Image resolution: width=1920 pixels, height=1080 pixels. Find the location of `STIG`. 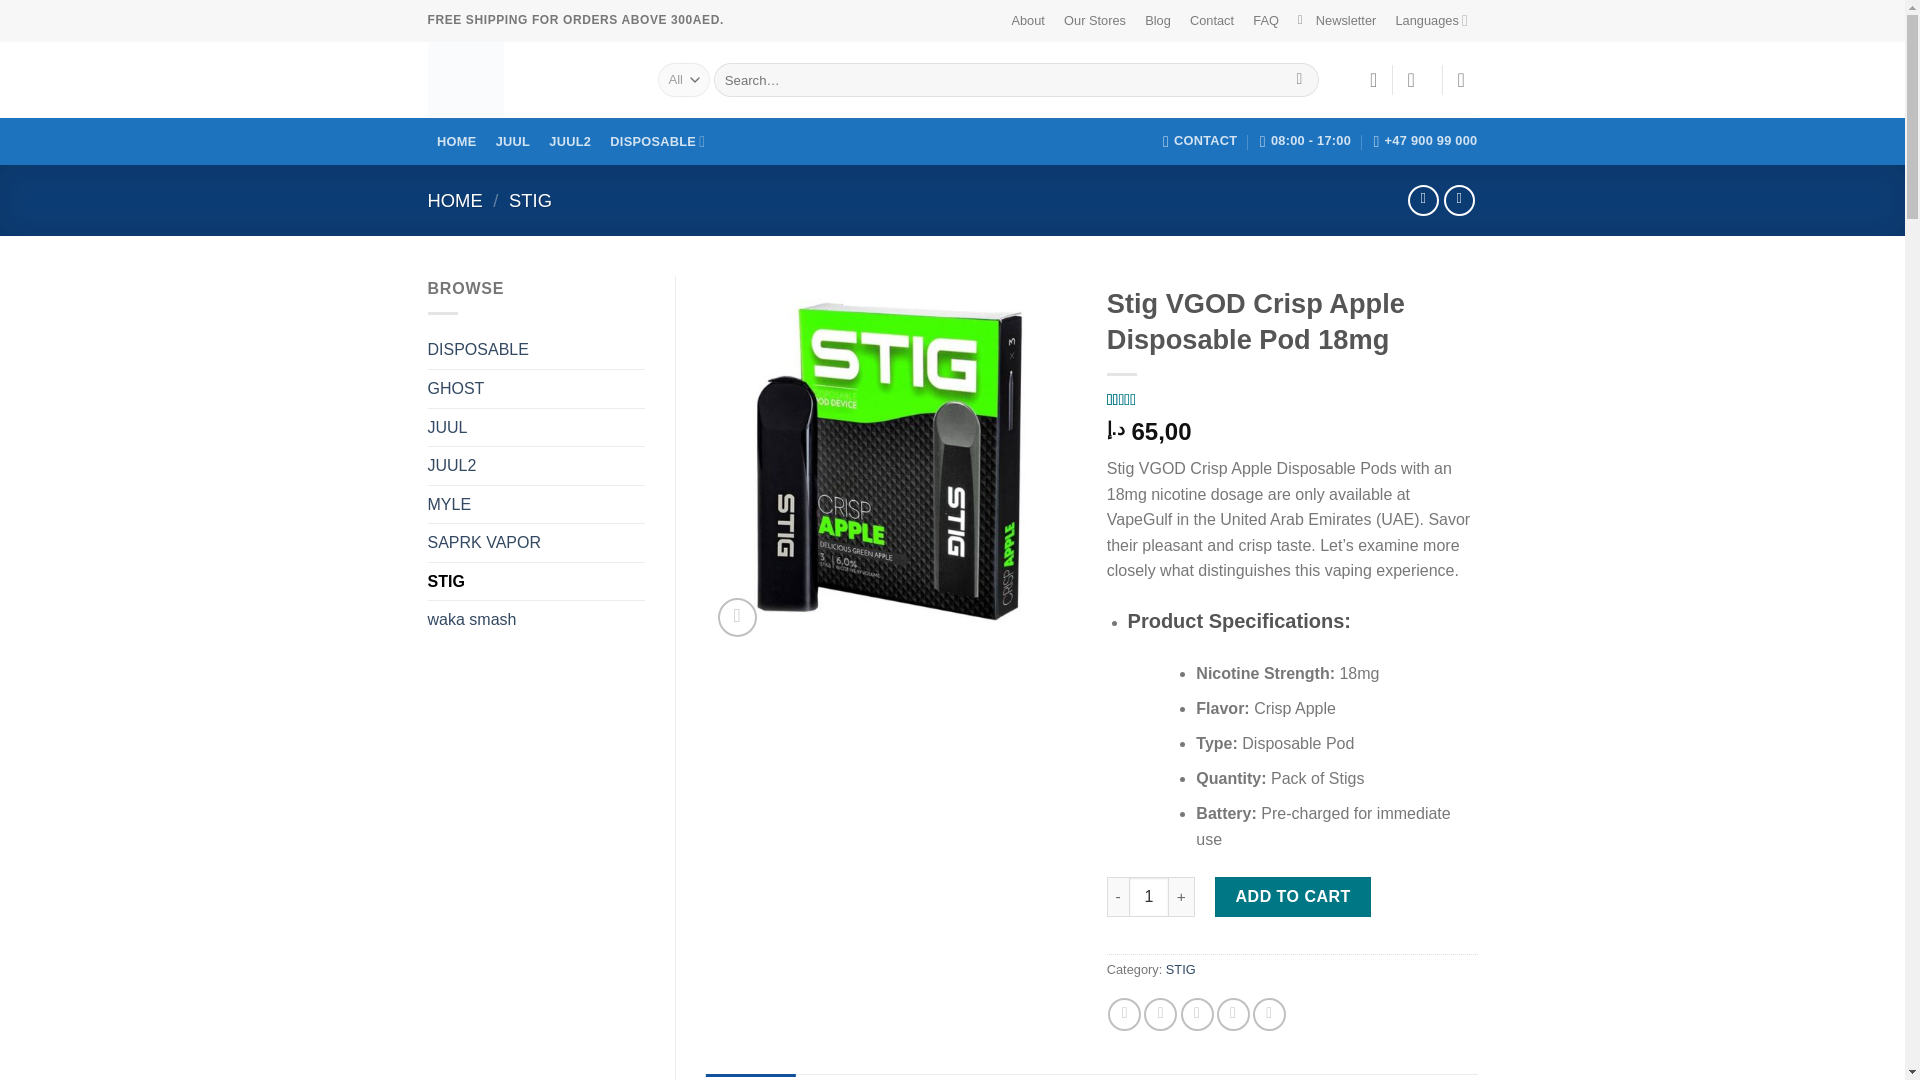

STIG is located at coordinates (530, 200).